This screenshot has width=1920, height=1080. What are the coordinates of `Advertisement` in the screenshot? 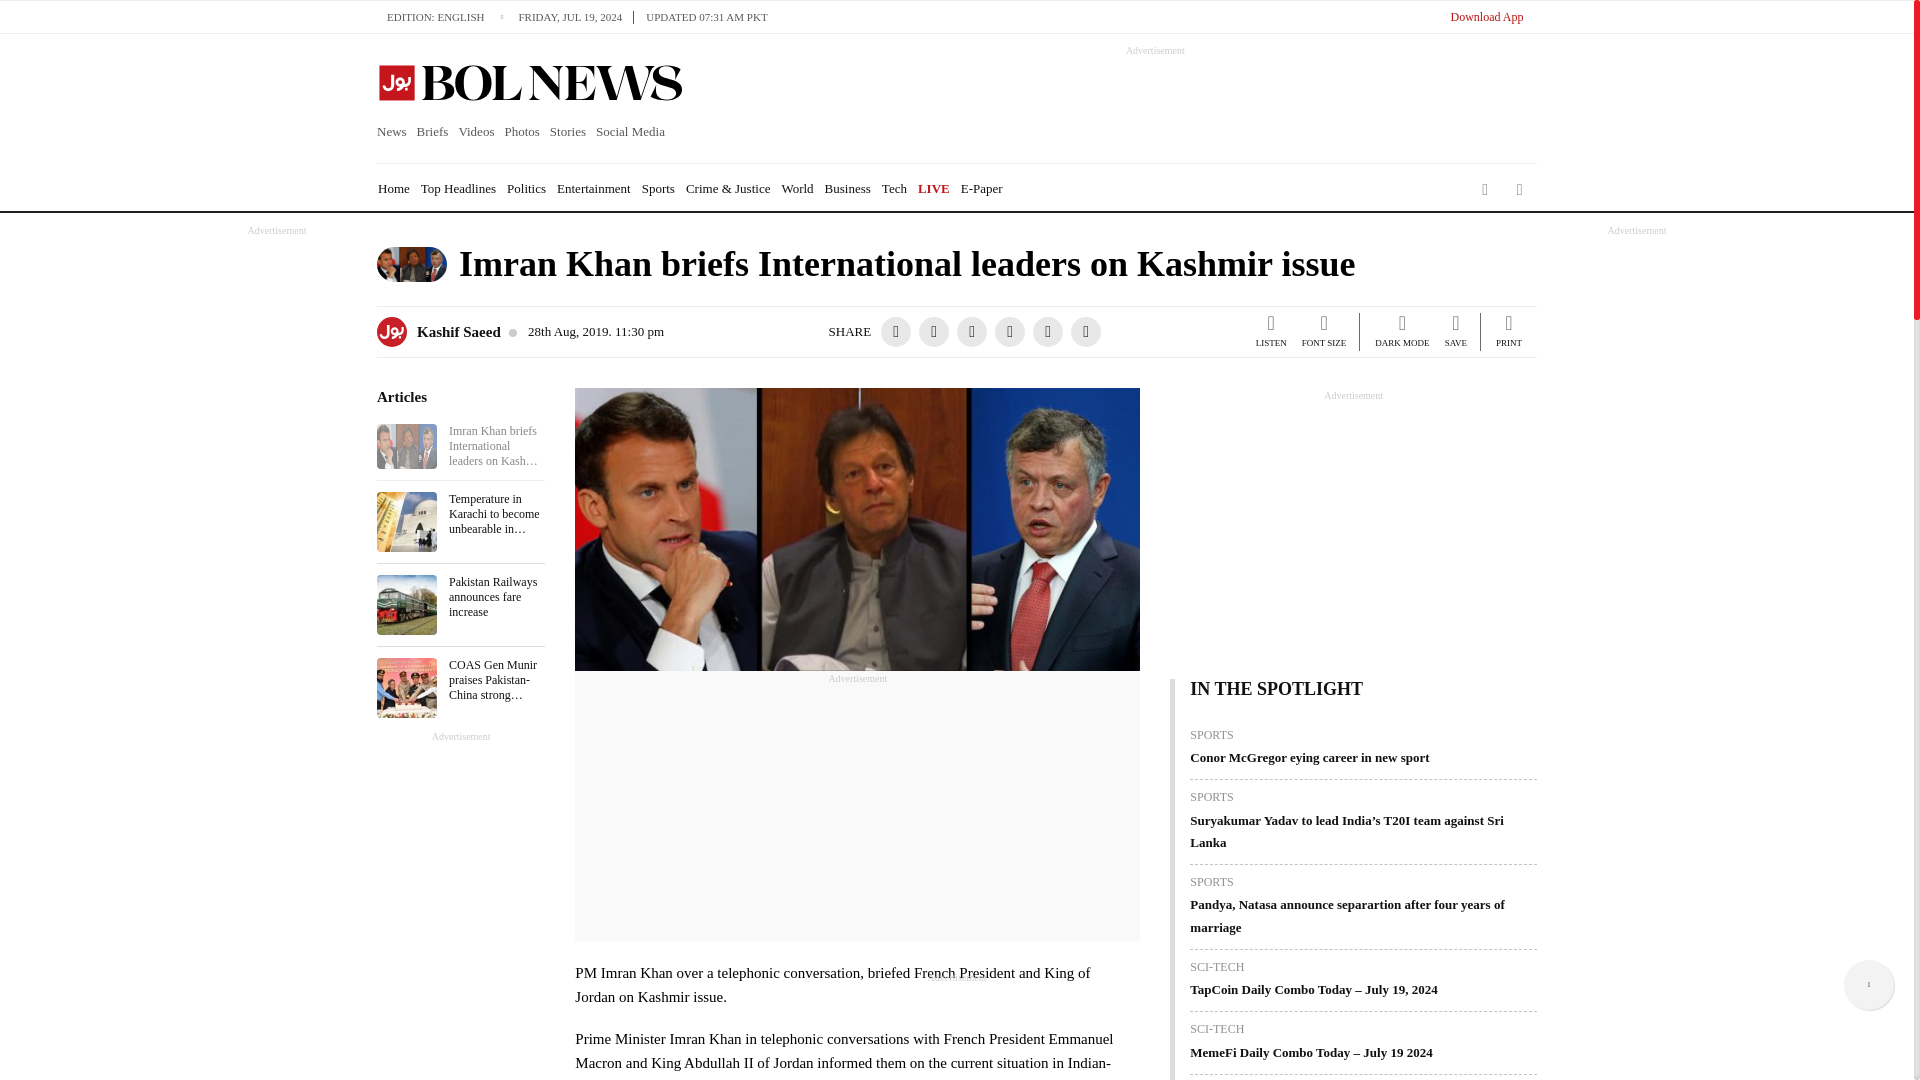 It's located at (1137, 102).